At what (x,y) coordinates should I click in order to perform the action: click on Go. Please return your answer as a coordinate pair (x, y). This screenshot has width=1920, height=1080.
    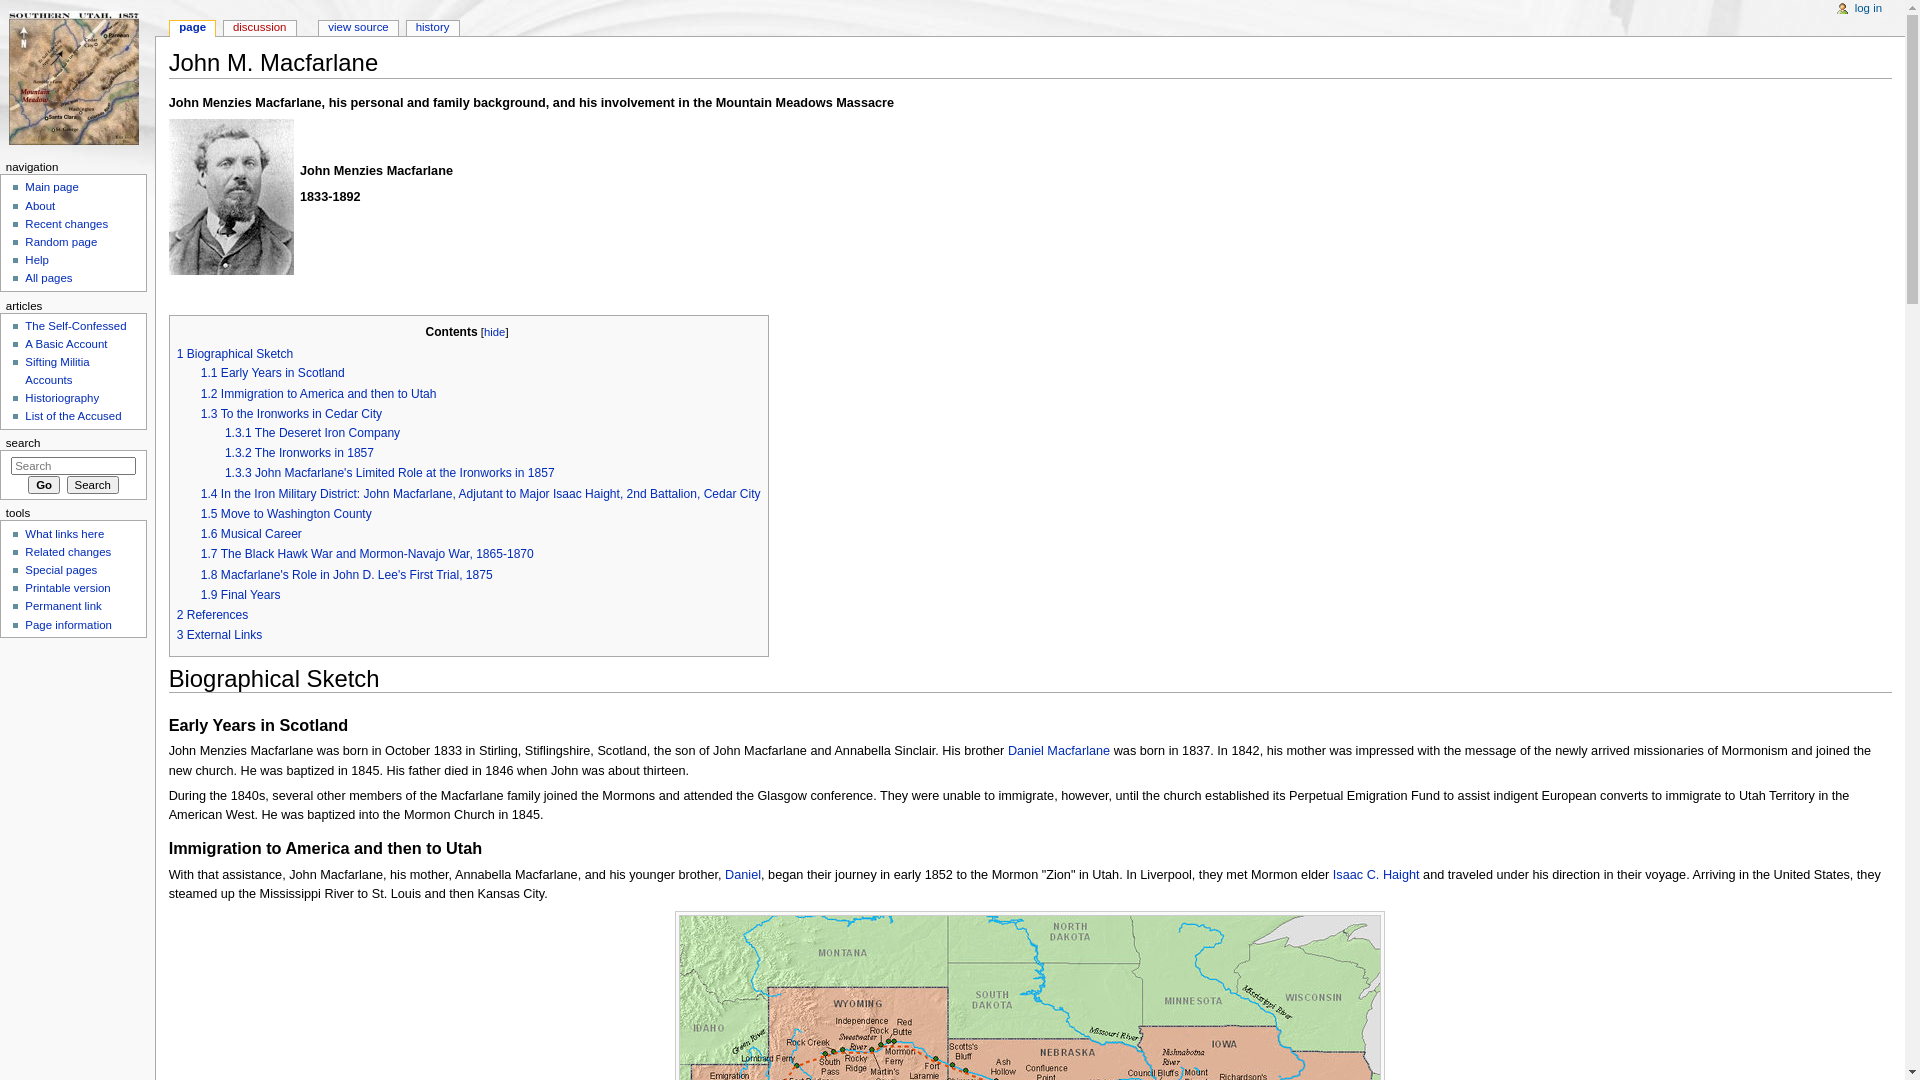
    Looking at the image, I should click on (44, 485).